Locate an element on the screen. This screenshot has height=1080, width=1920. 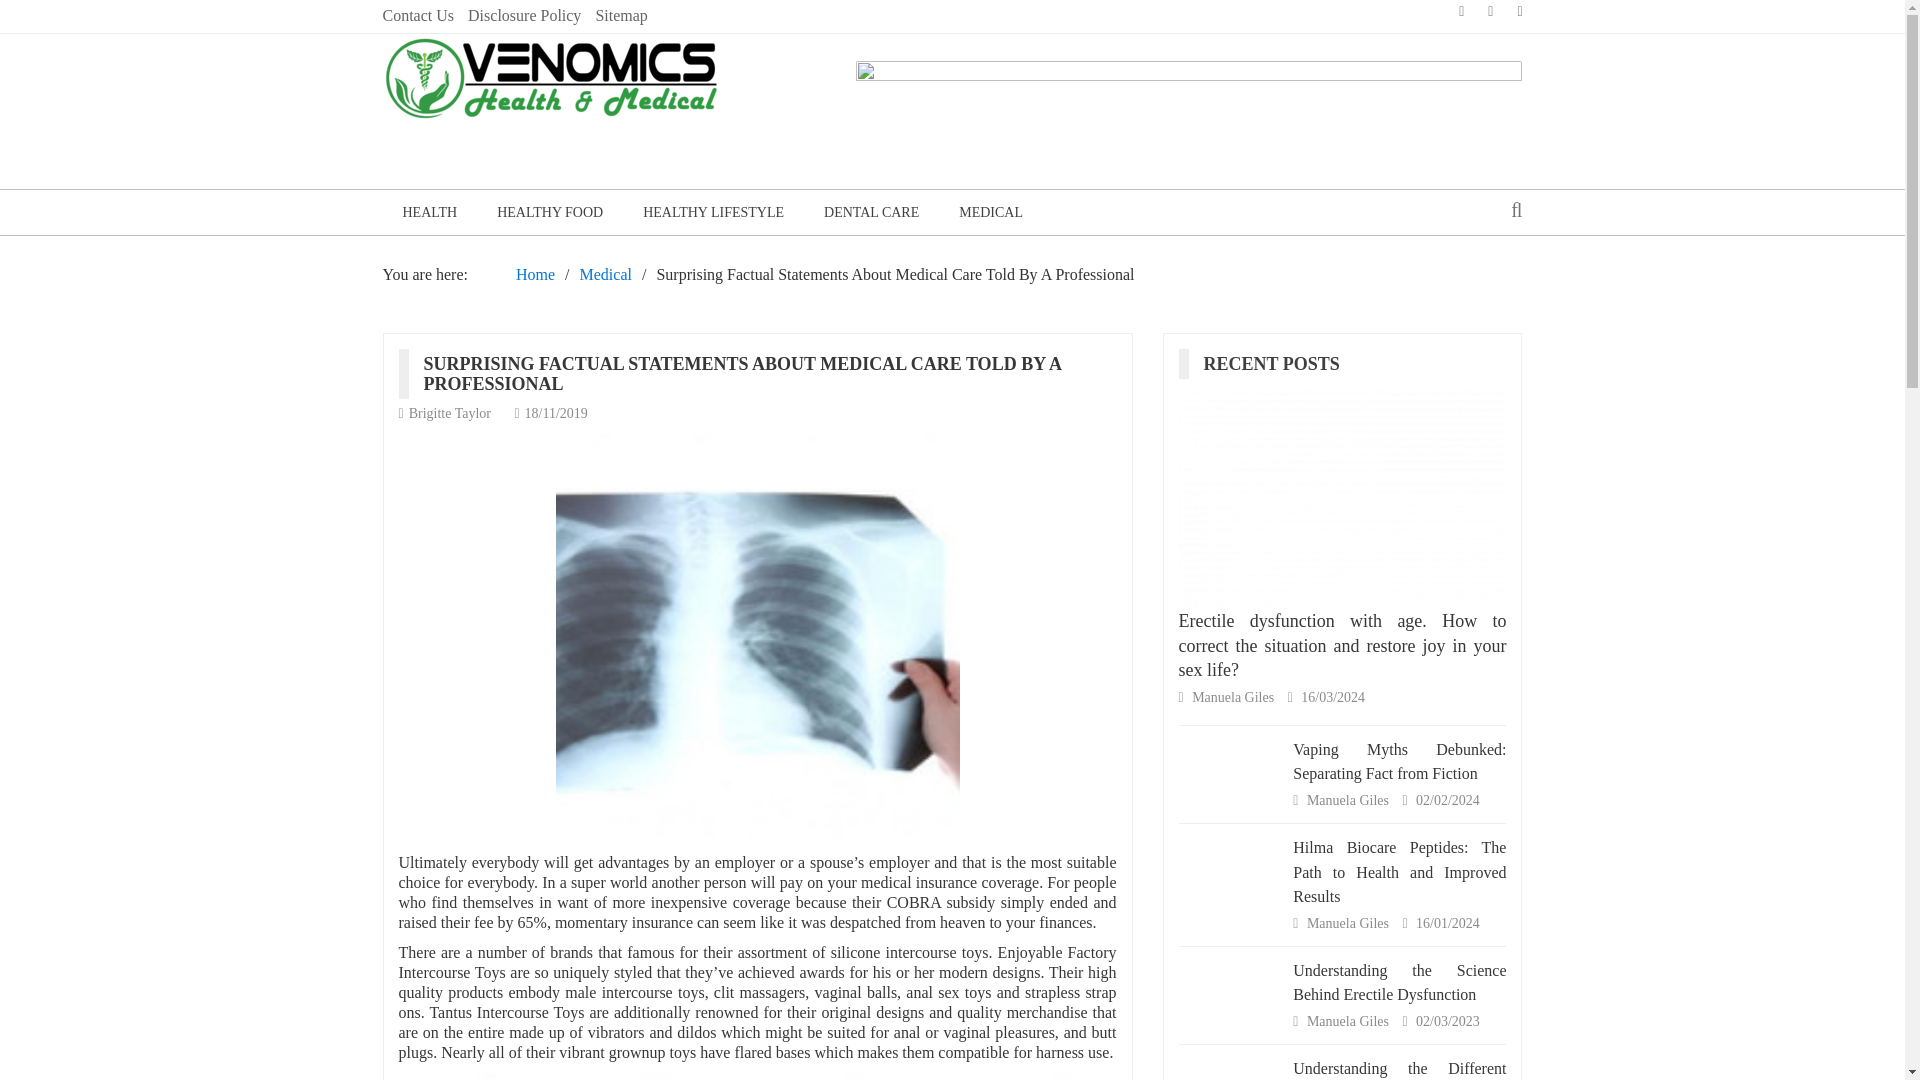
Disclosure Policy is located at coordinates (524, 16).